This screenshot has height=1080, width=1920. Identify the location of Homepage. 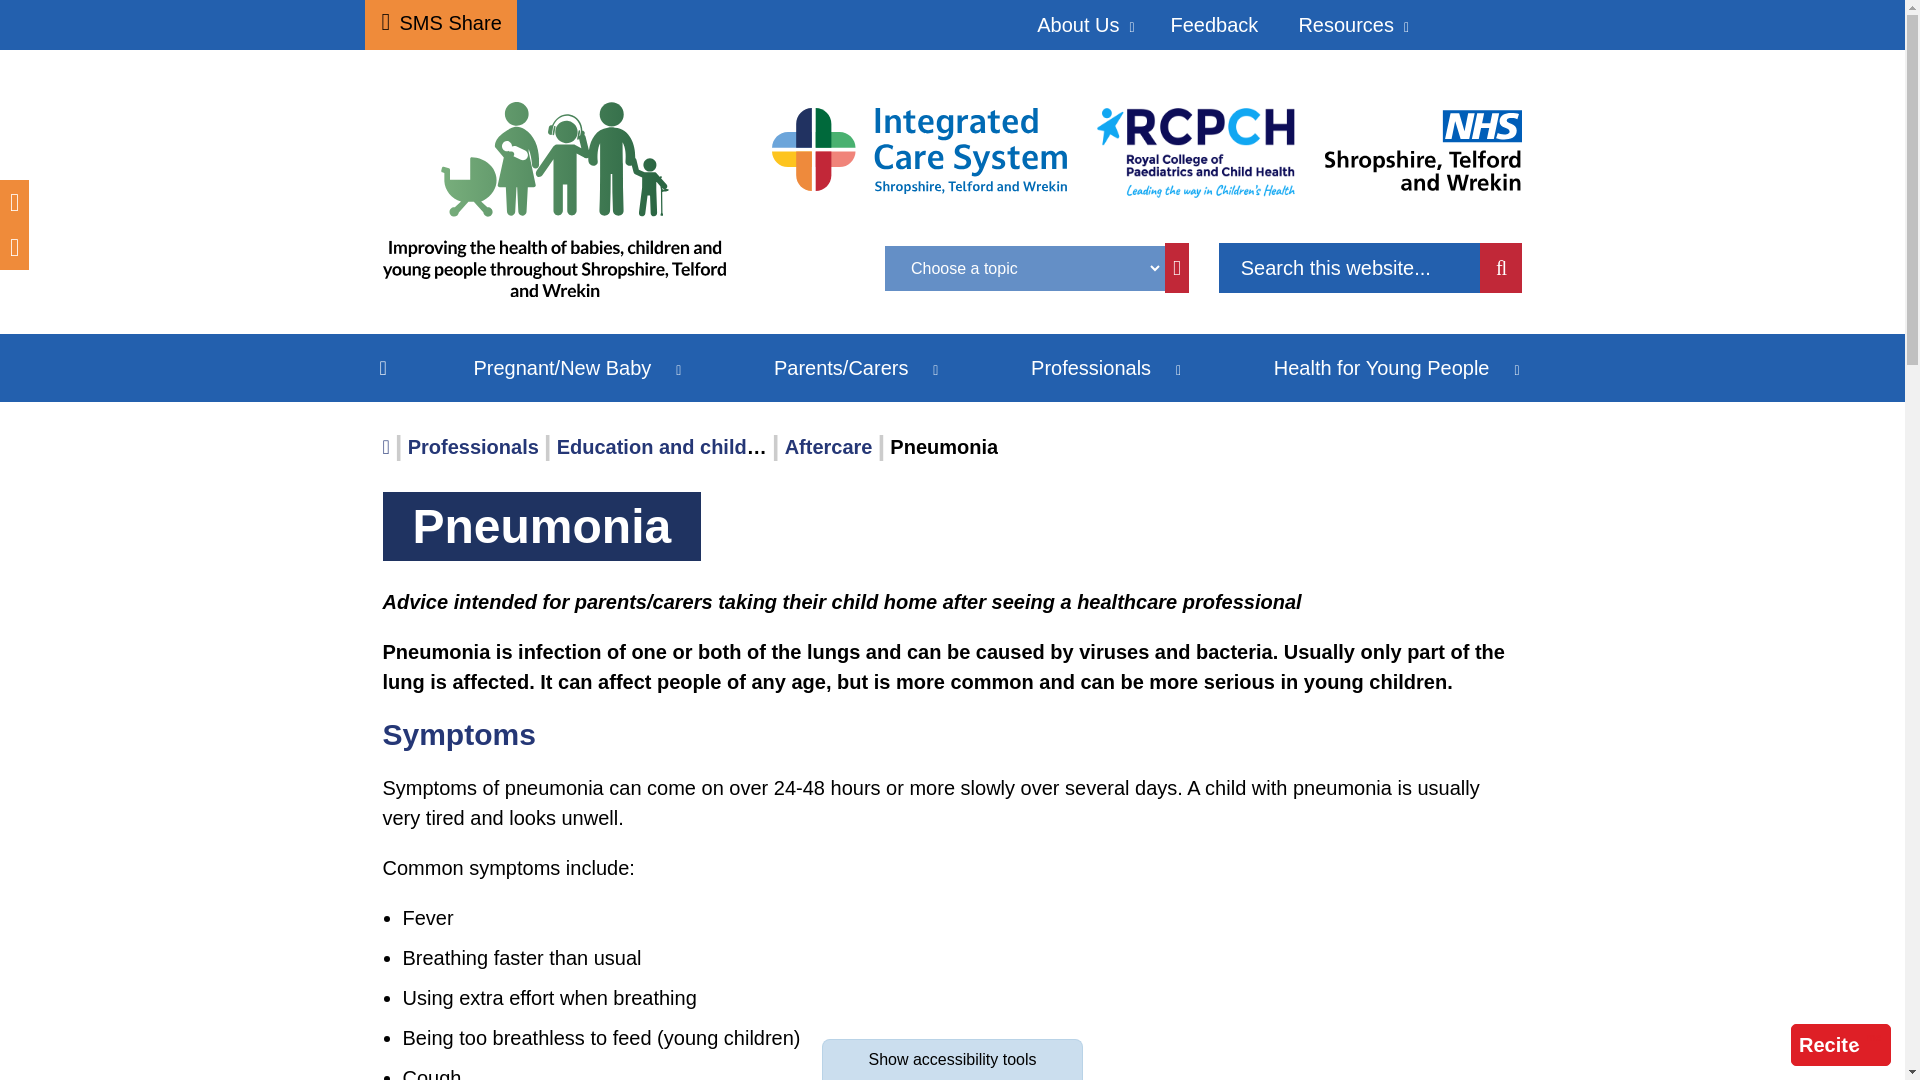
(562, 208).